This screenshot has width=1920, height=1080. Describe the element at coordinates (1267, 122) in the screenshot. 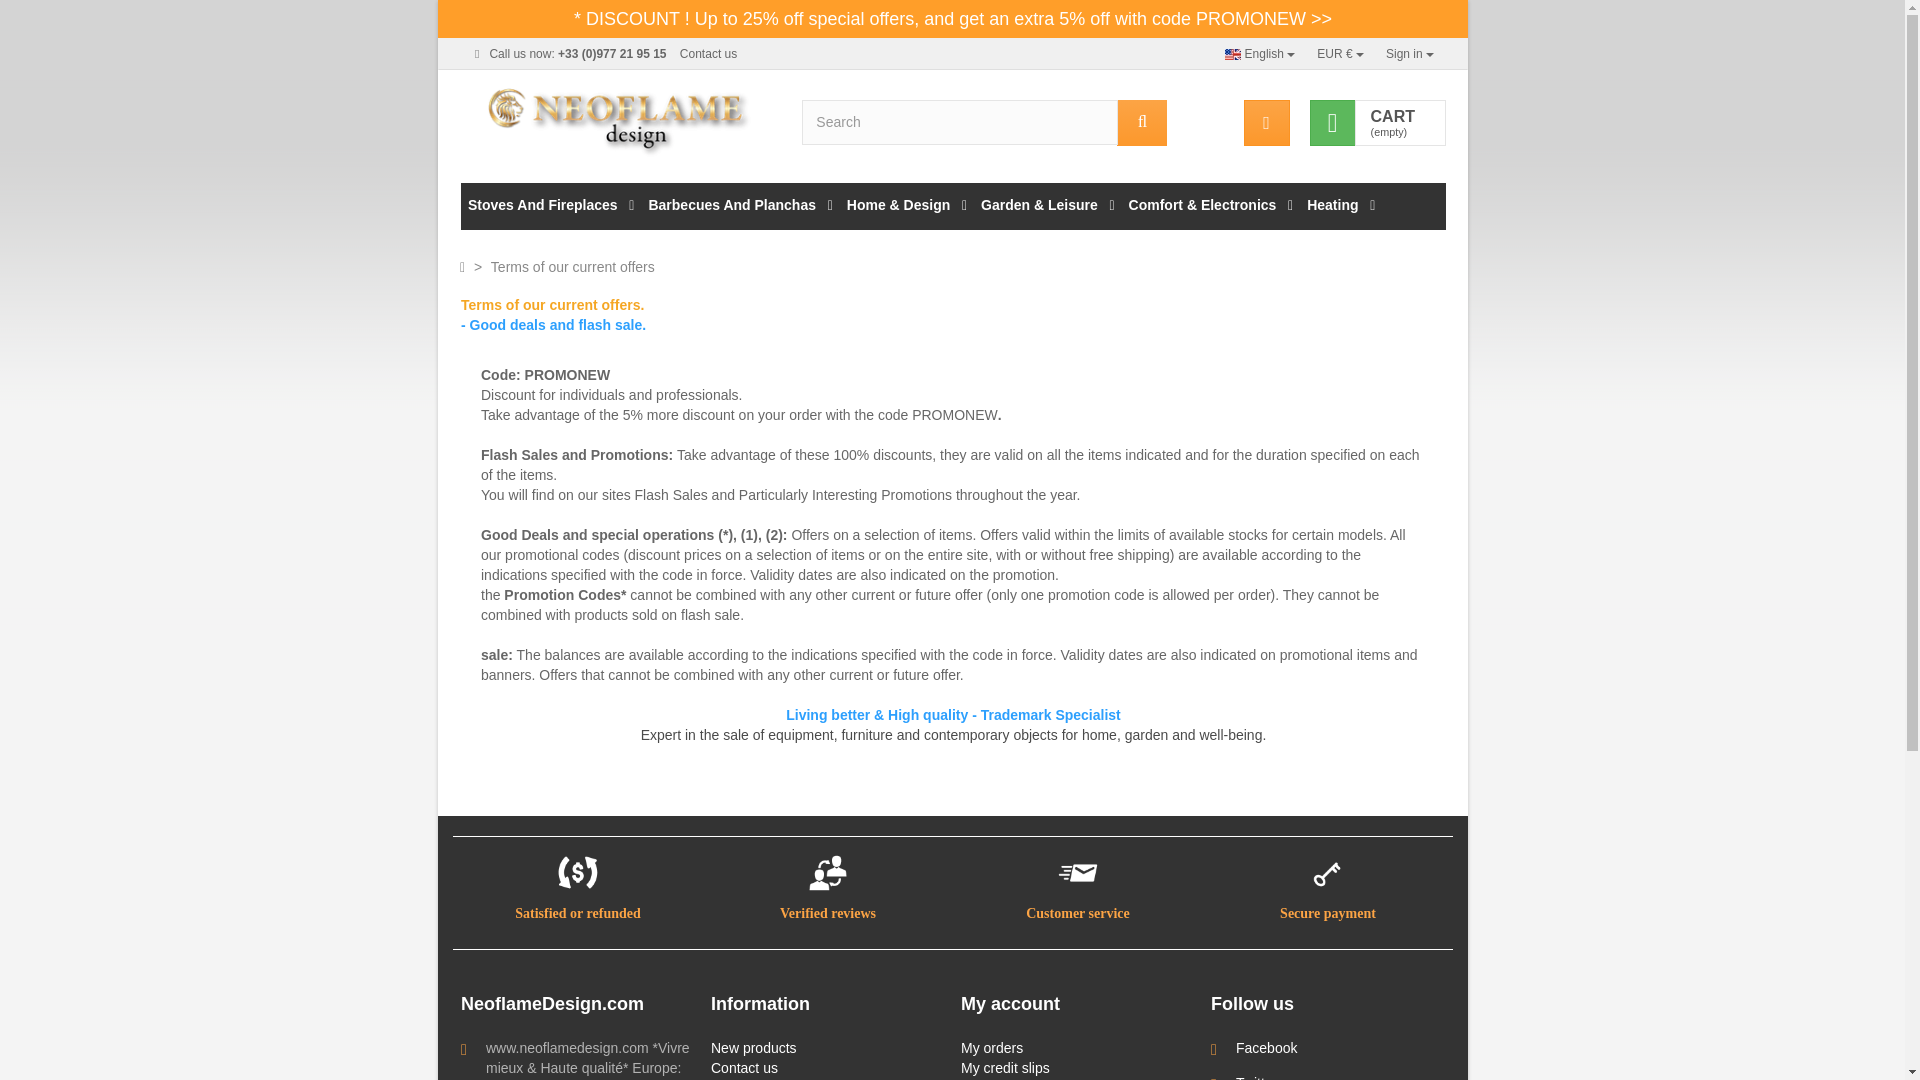

I see `My Account` at that location.